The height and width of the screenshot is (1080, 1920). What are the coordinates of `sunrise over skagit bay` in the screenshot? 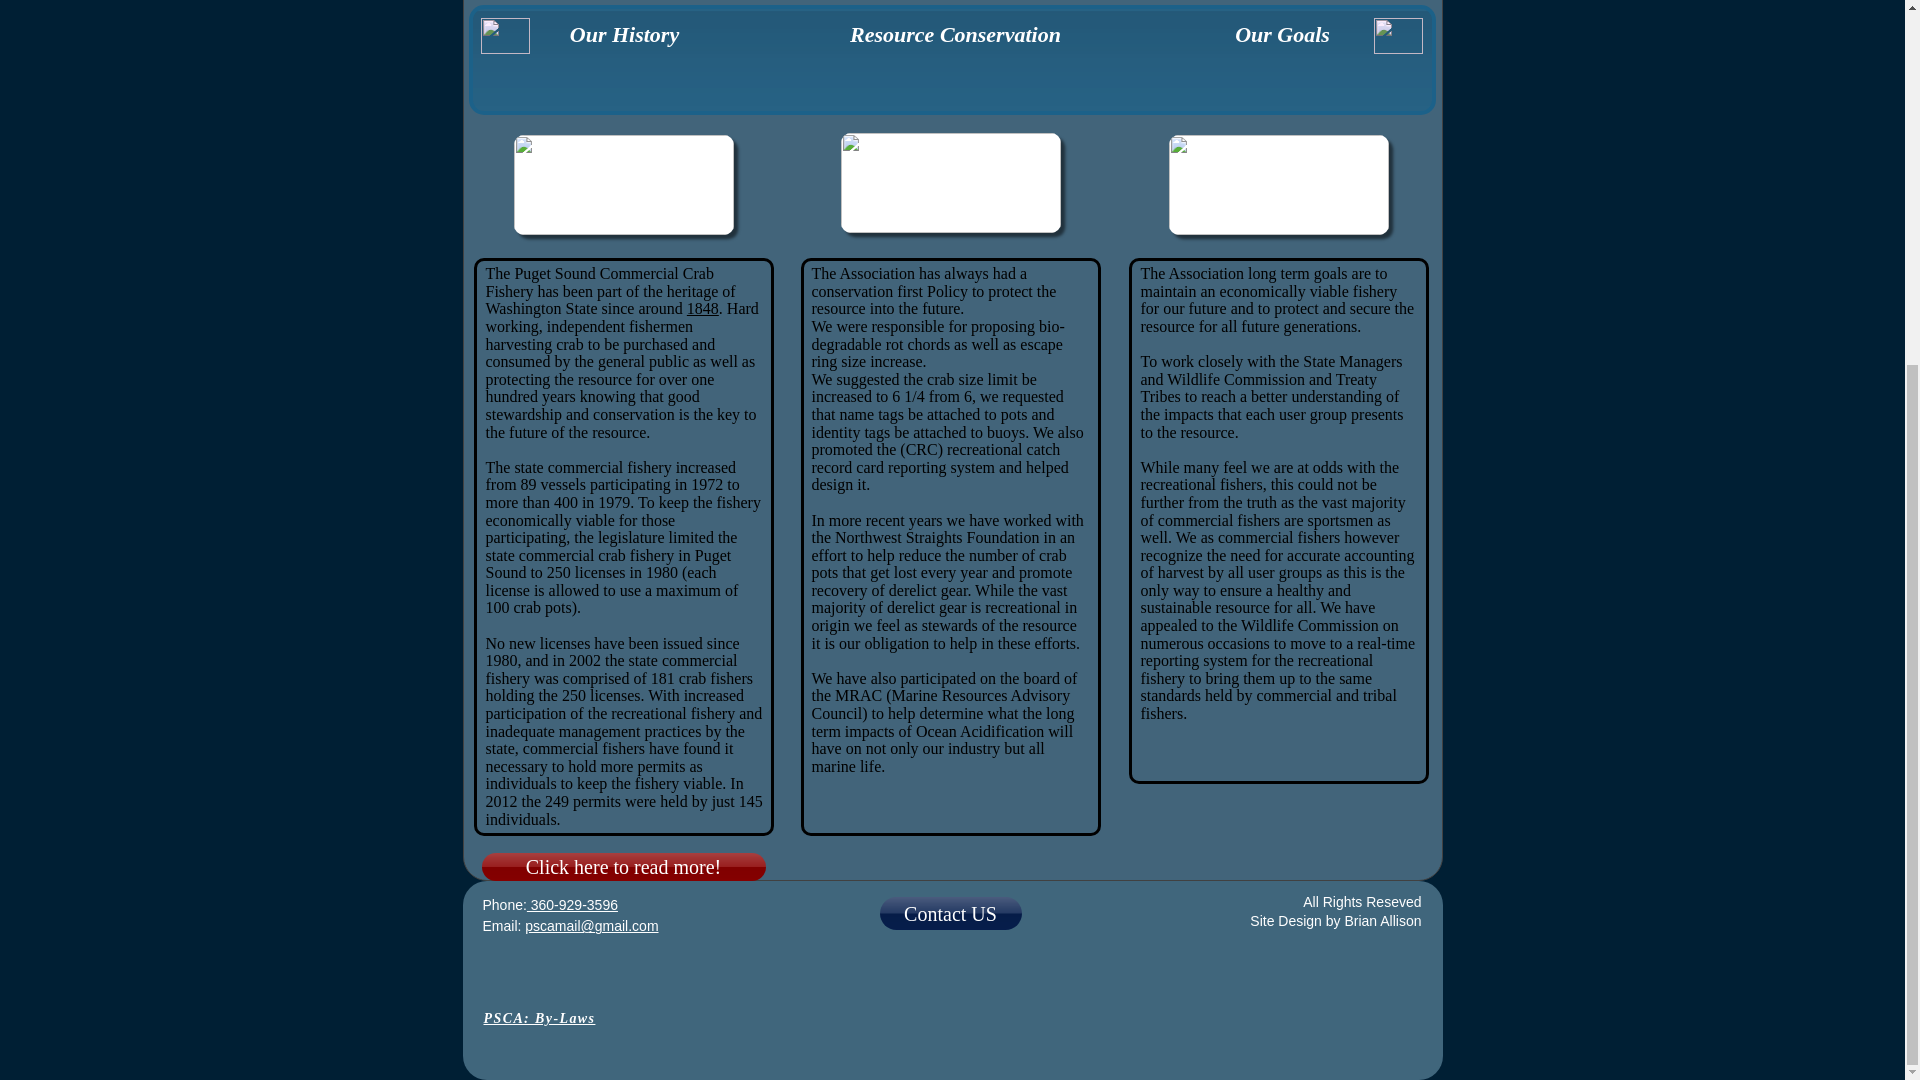 It's located at (950, 182).